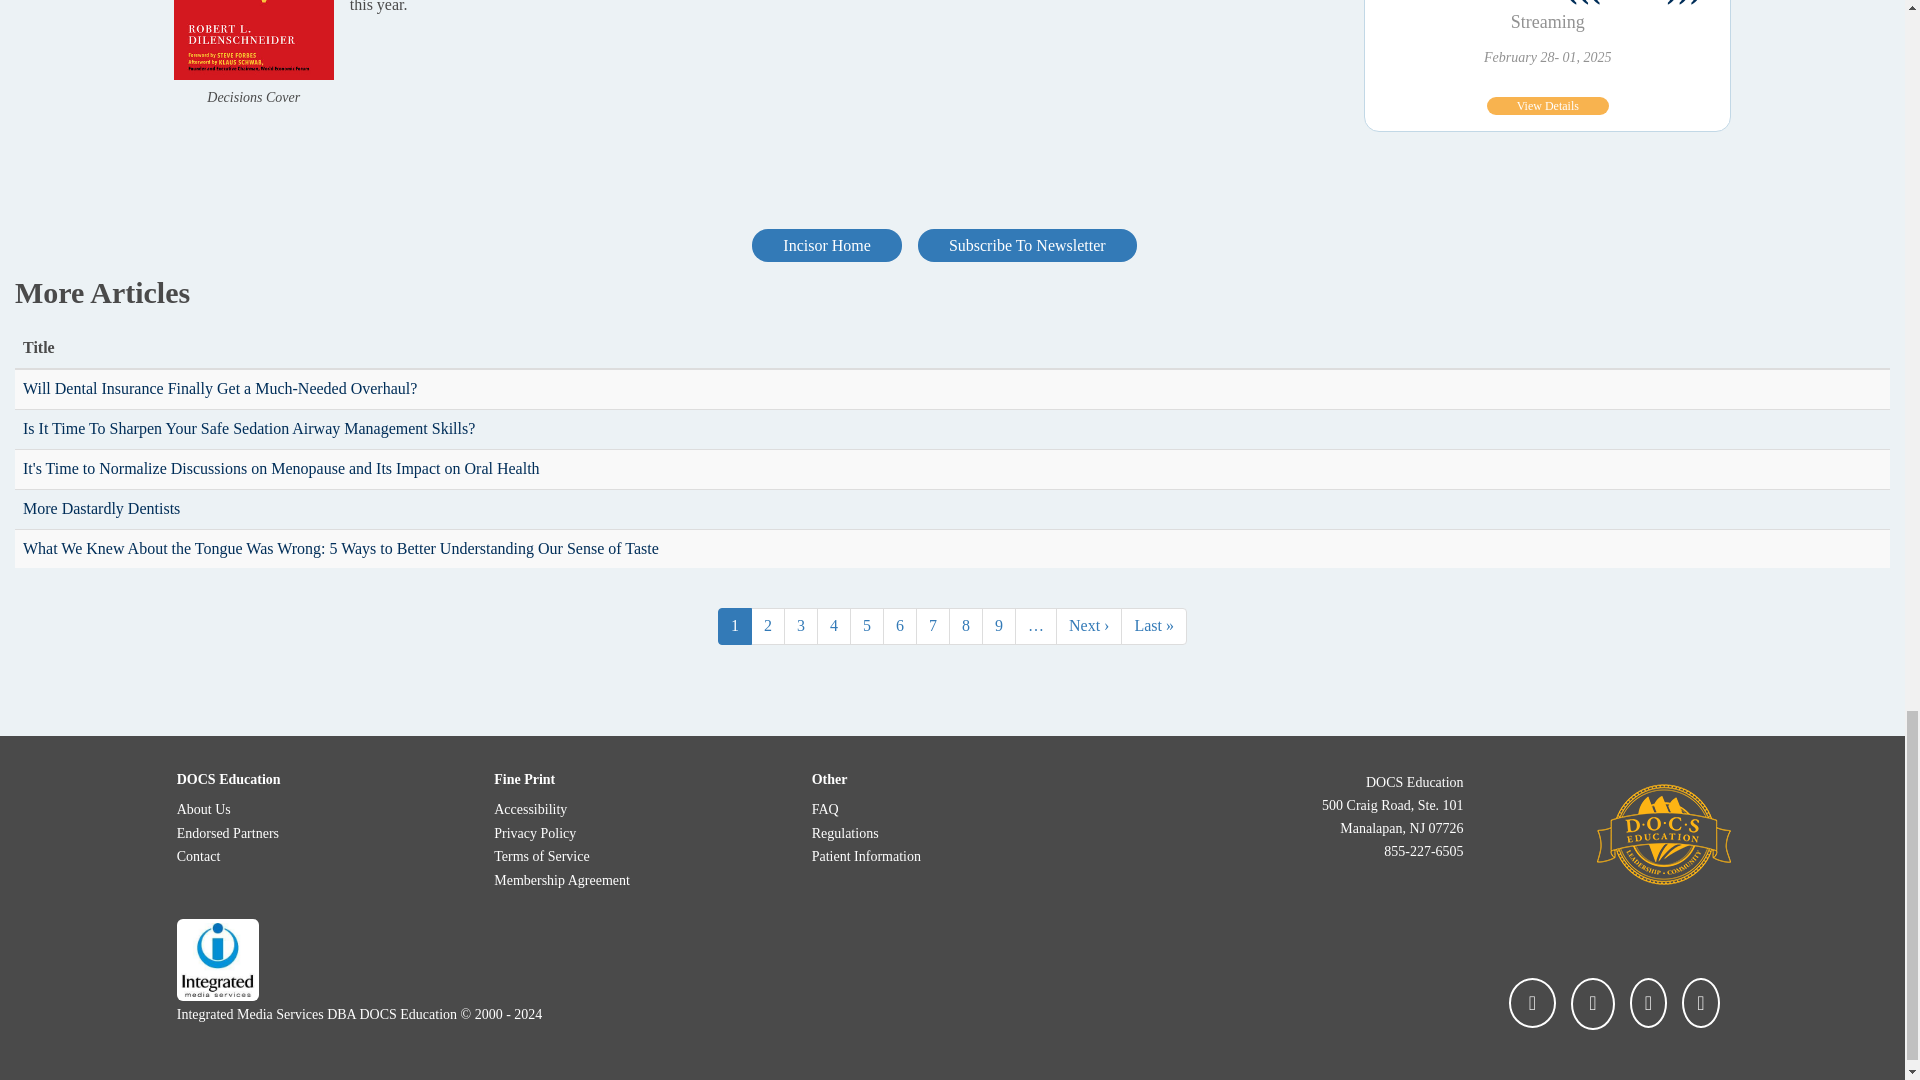 Image resolution: width=1920 pixels, height=1080 pixels. What do you see at coordinates (932, 626) in the screenshot?
I see `Go to page 7` at bounding box center [932, 626].